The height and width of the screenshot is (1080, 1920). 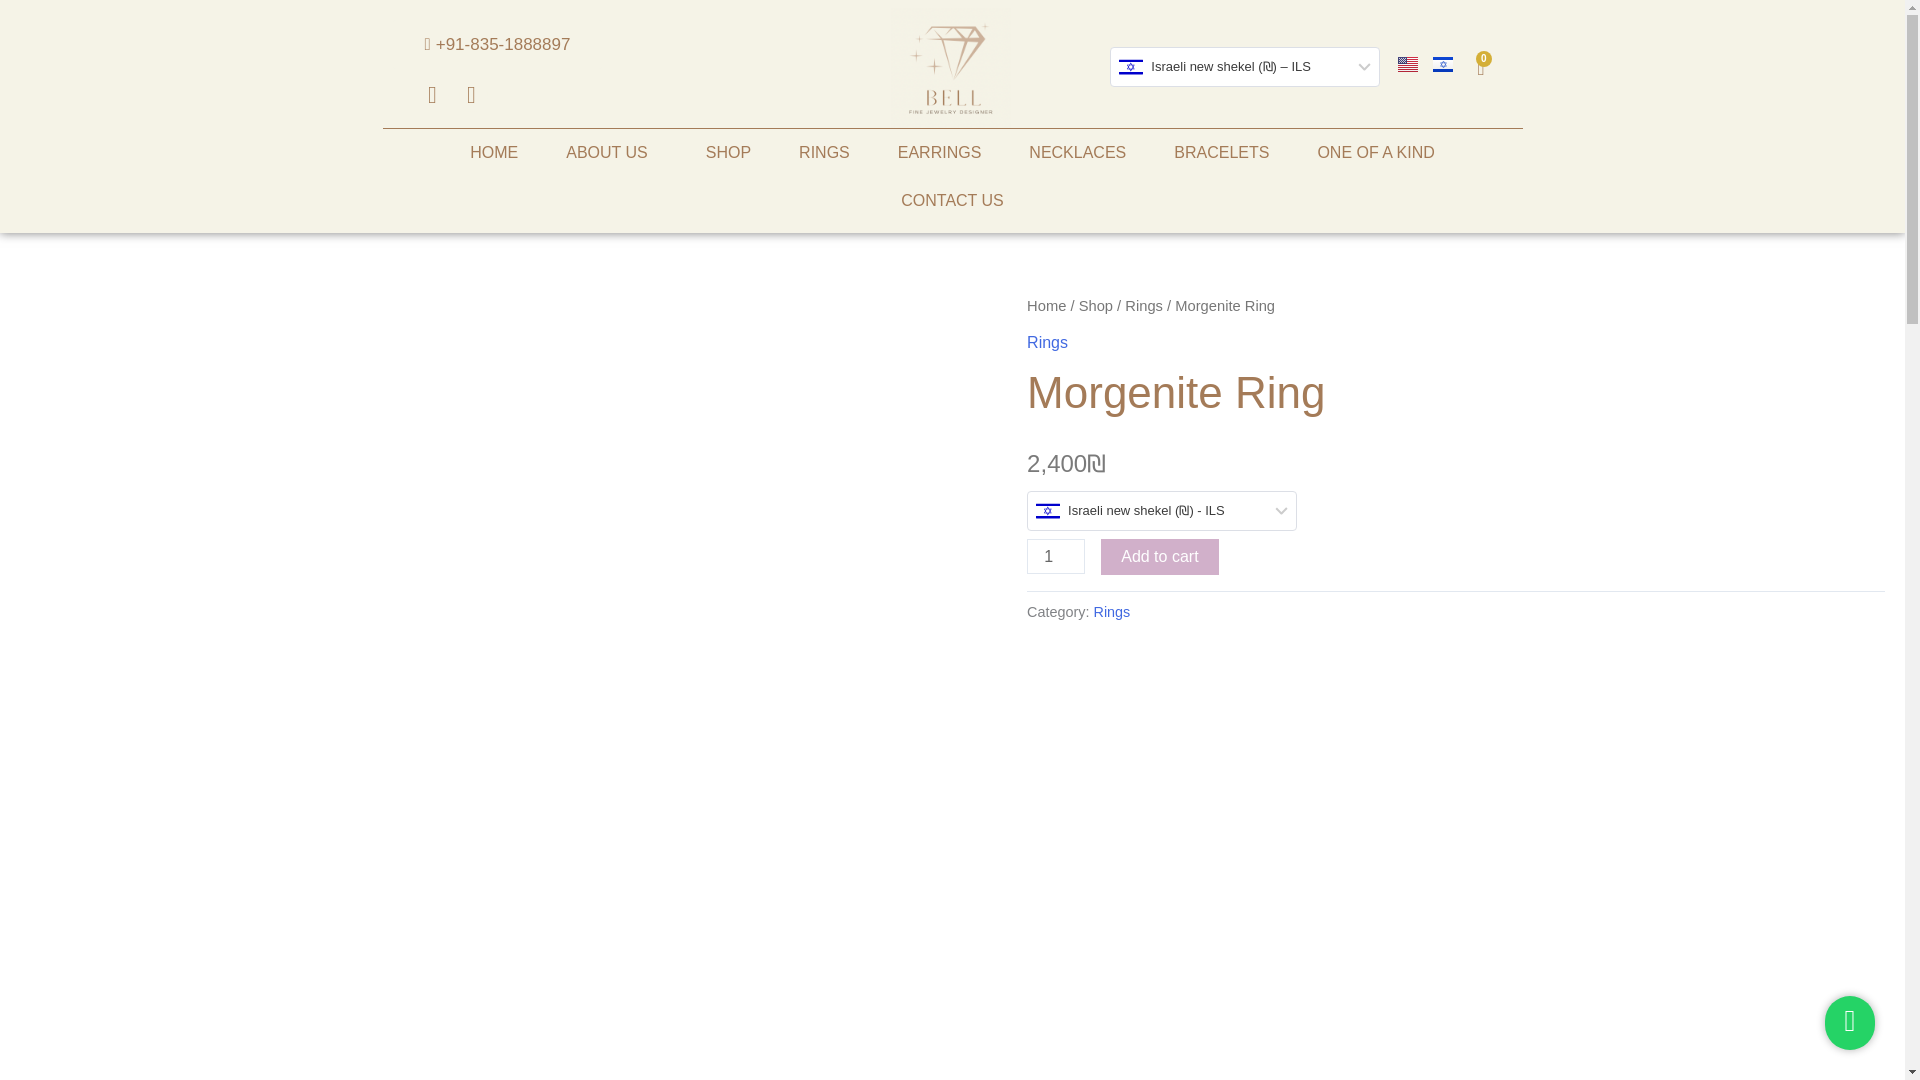 What do you see at coordinates (940, 152) in the screenshot?
I see `EARRINGS` at bounding box center [940, 152].